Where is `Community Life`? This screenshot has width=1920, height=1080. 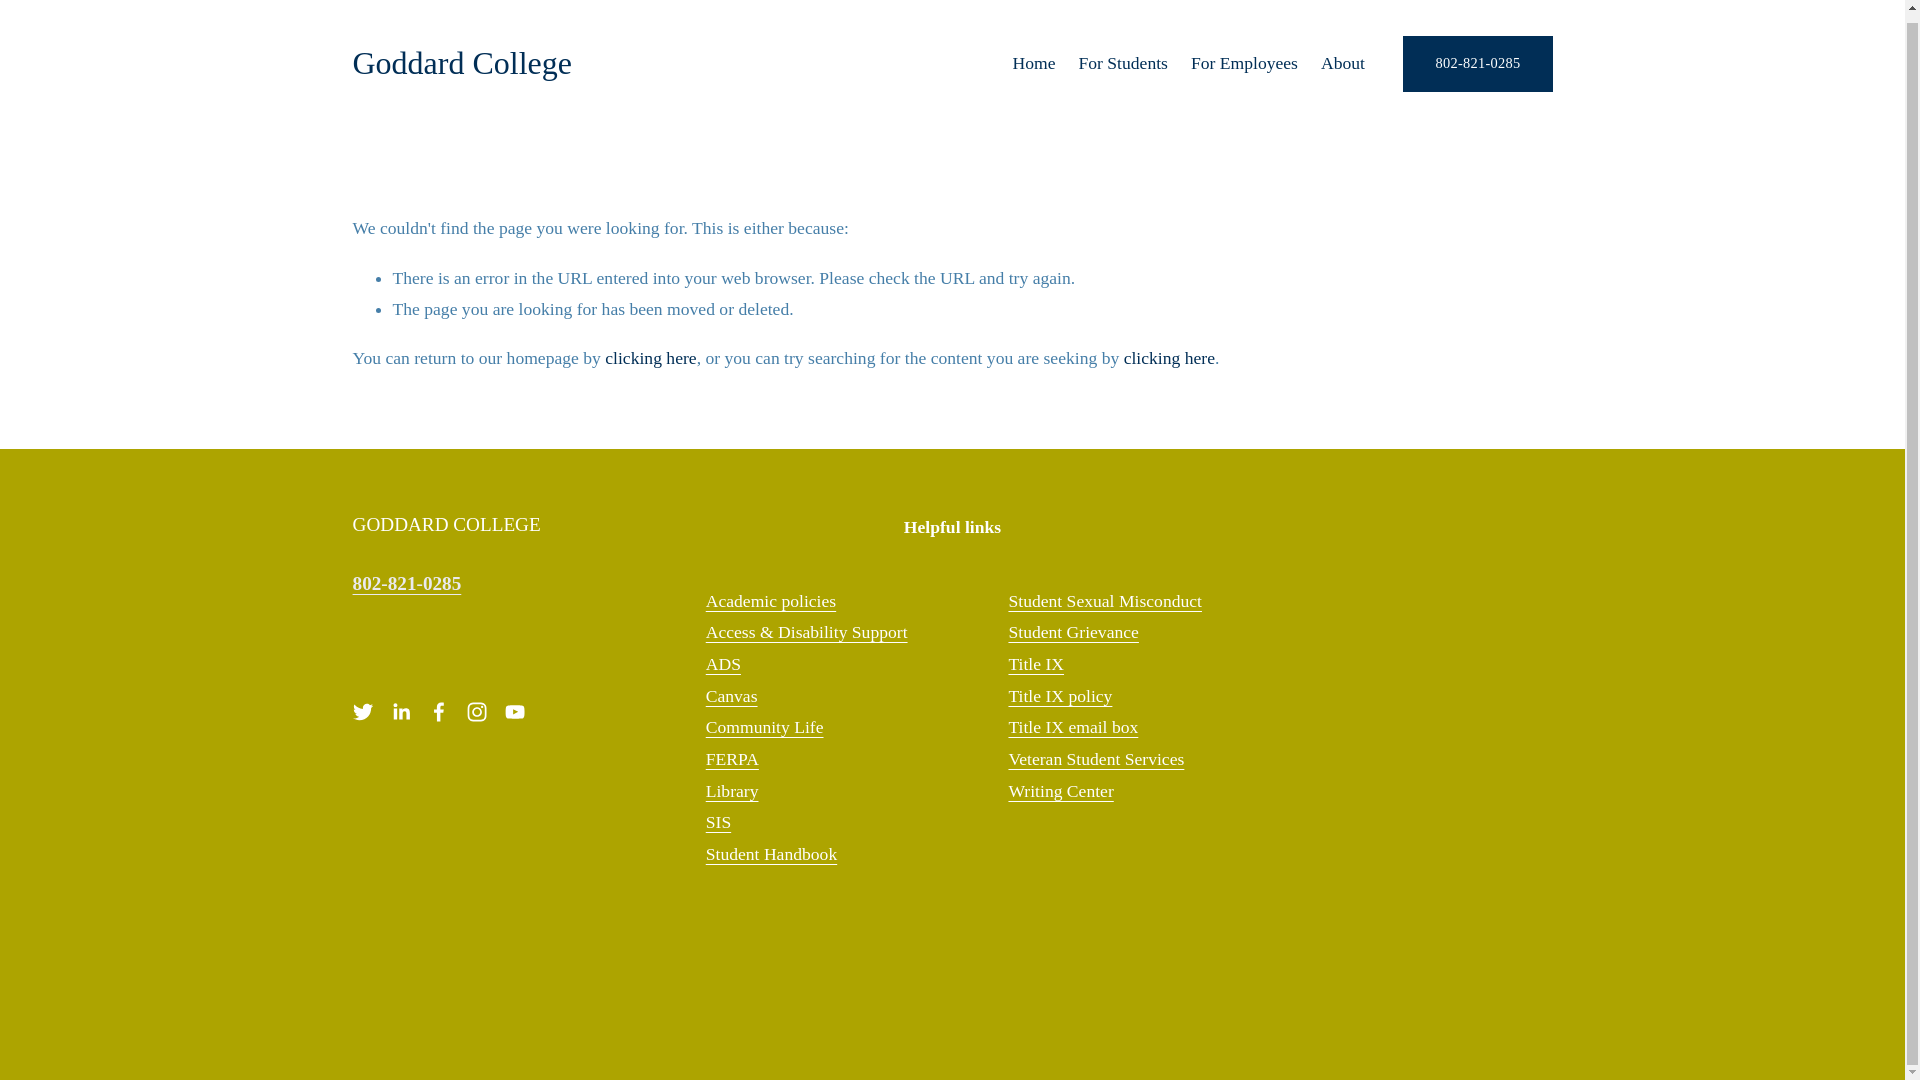 Community Life is located at coordinates (764, 728).